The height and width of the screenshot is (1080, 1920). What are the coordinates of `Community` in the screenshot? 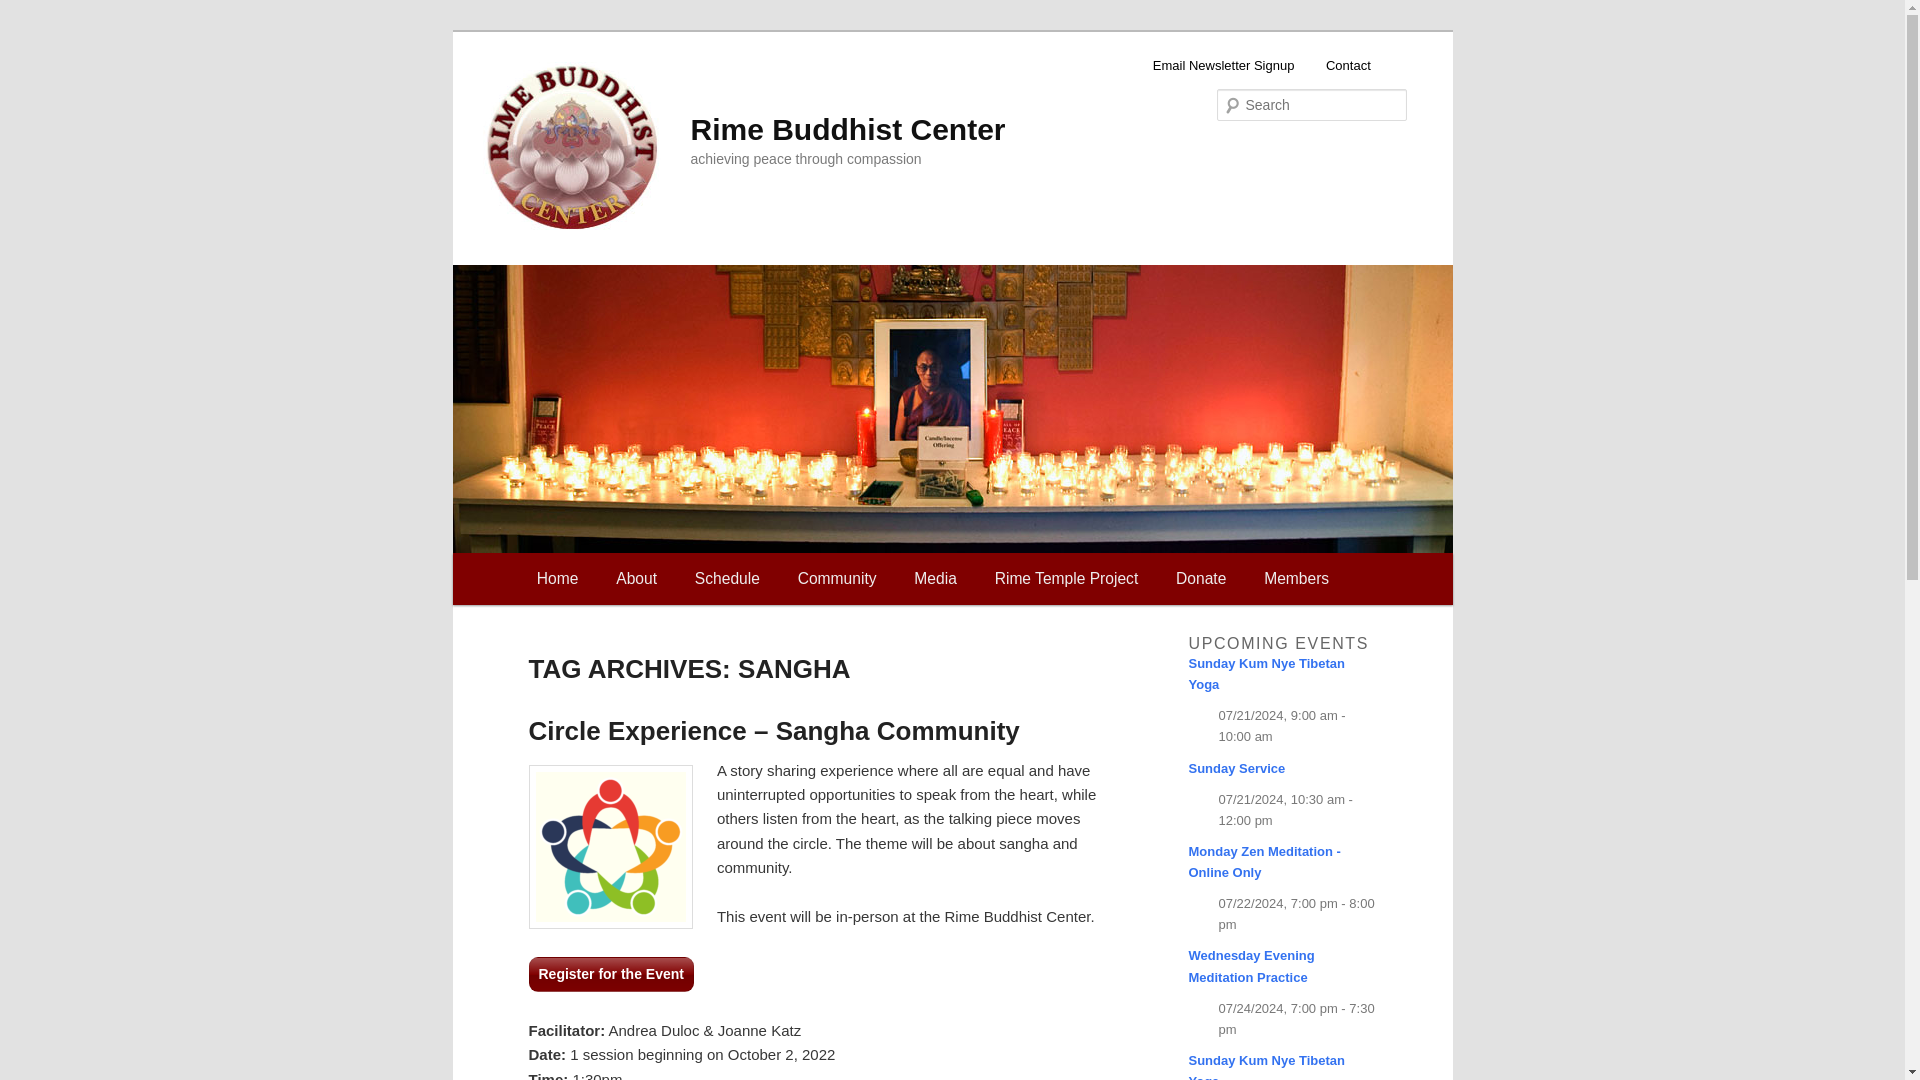 It's located at (838, 578).